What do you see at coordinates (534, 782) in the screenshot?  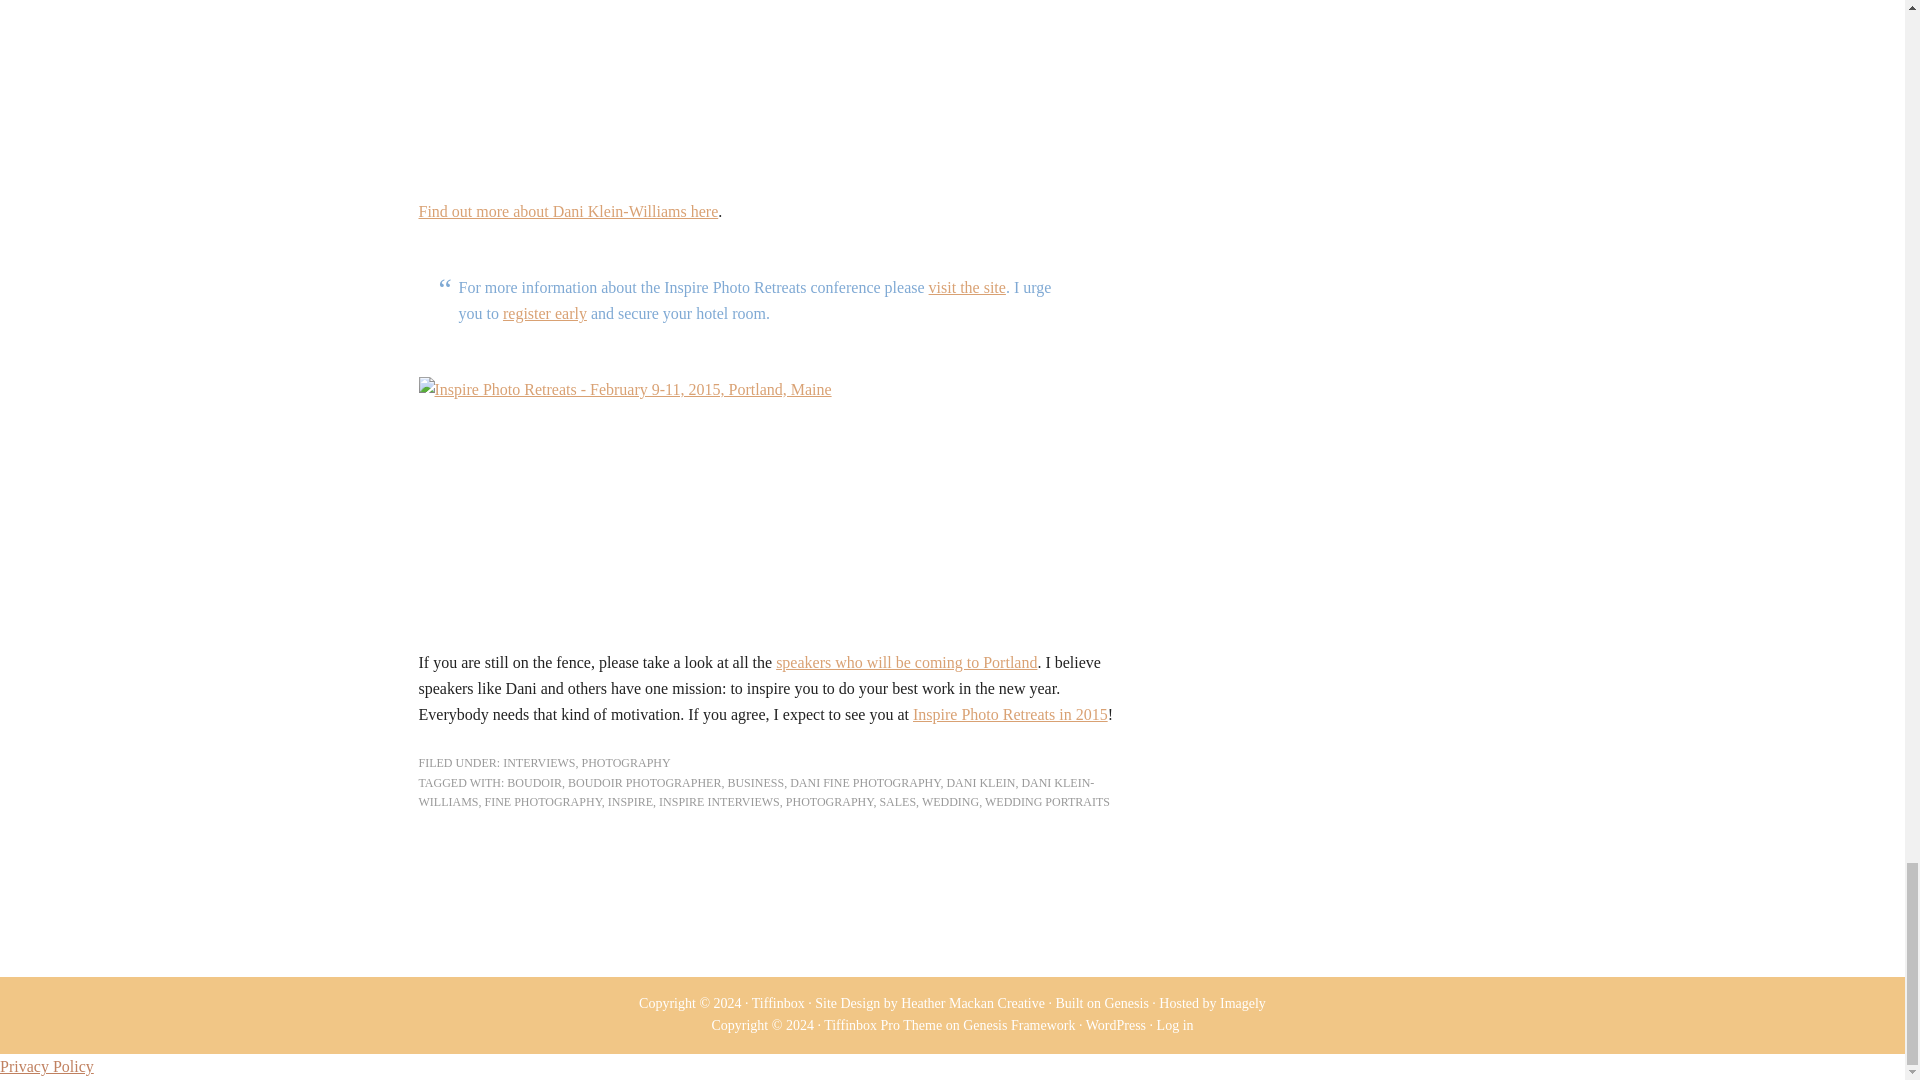 I see `BOUDOIR` at bounding box center [534, 782].